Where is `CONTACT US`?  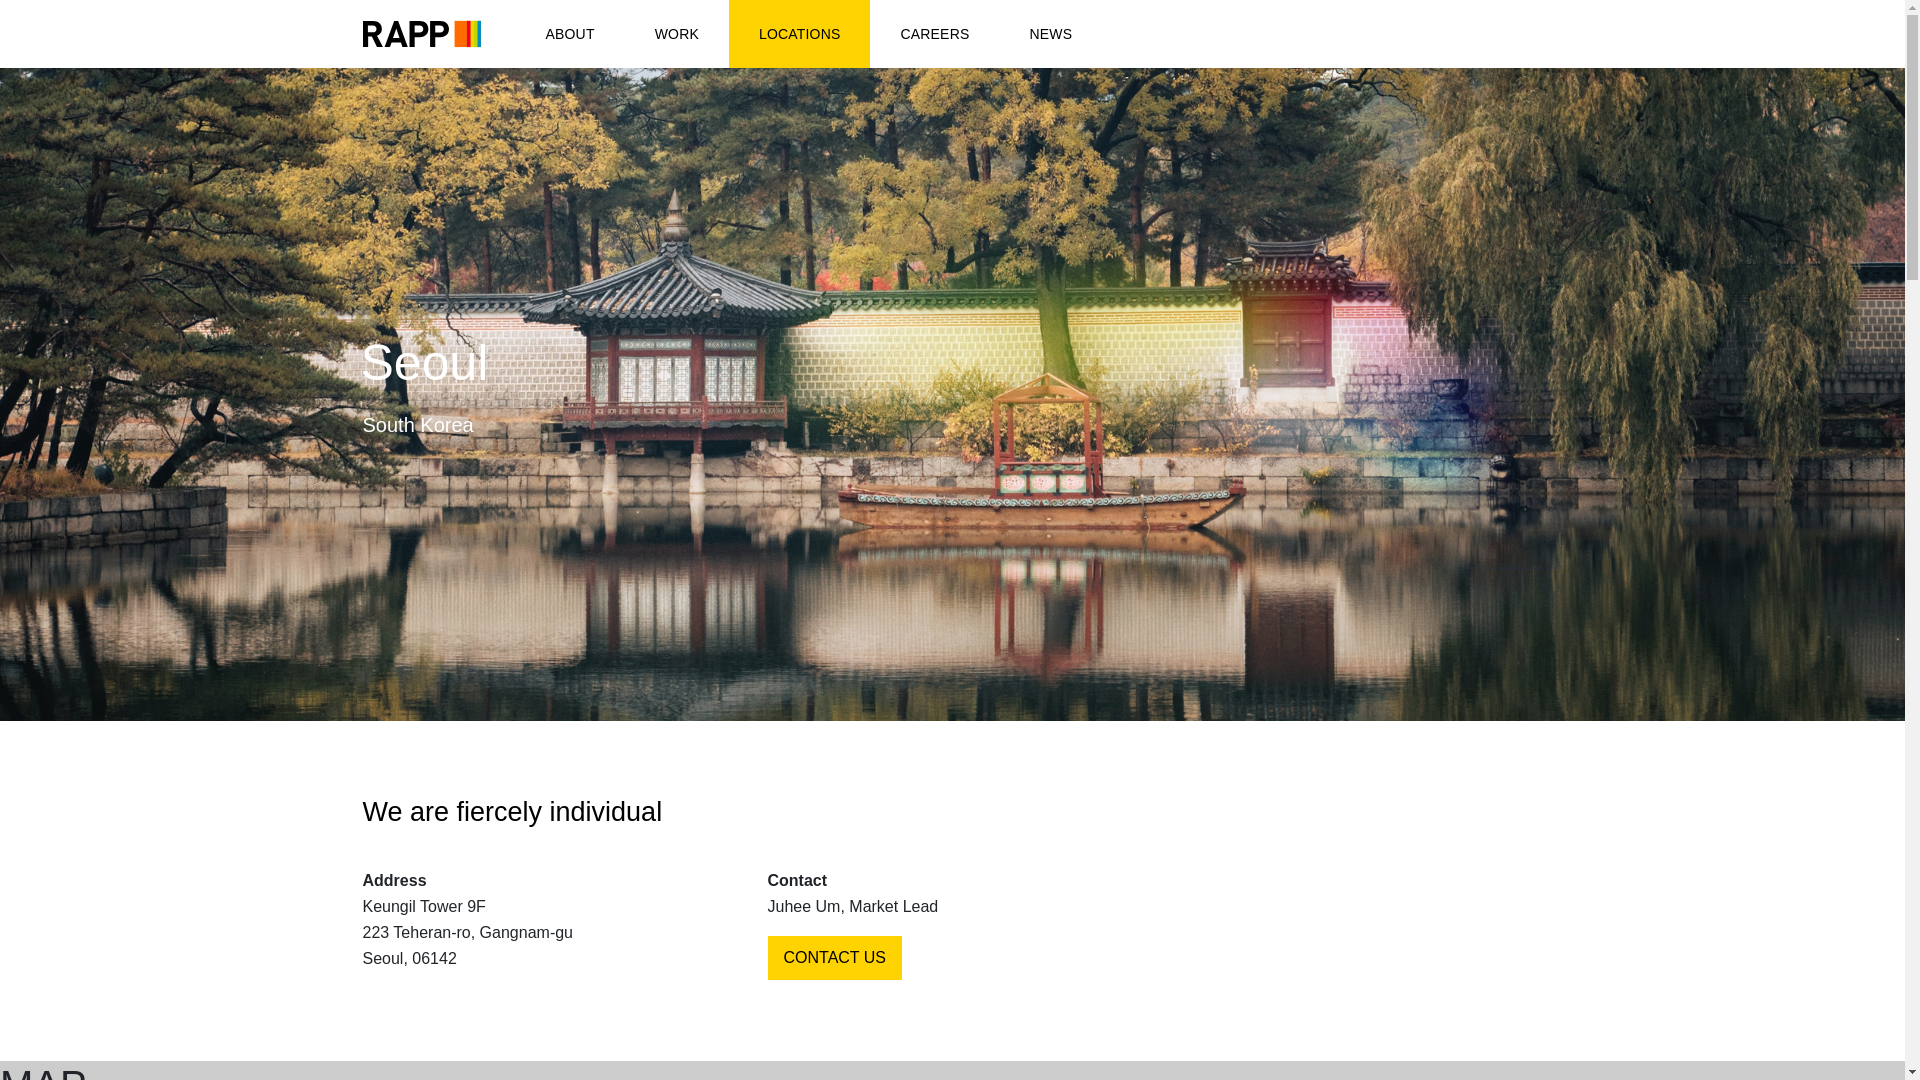
CONTACT US is located at coordinates (835, 958).